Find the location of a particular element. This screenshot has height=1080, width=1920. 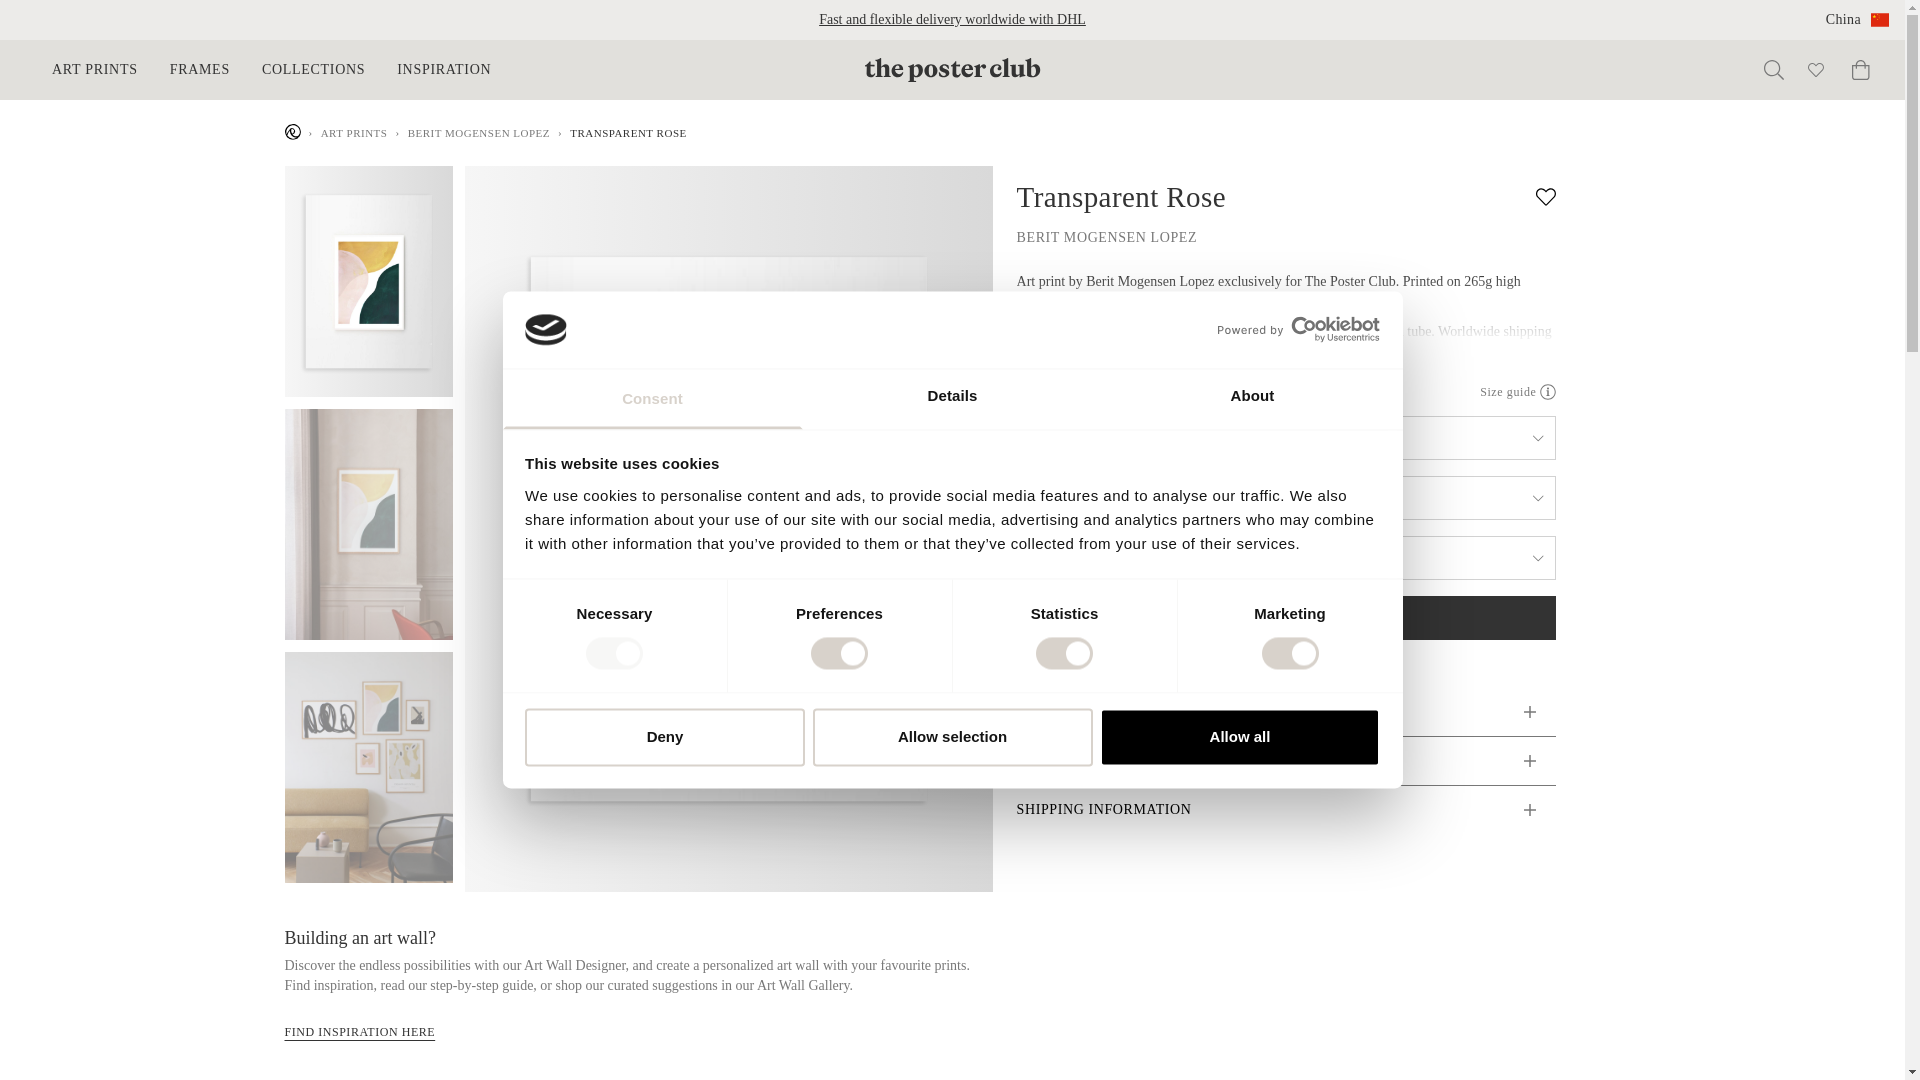

Consent is located at coordinates (652, 398).